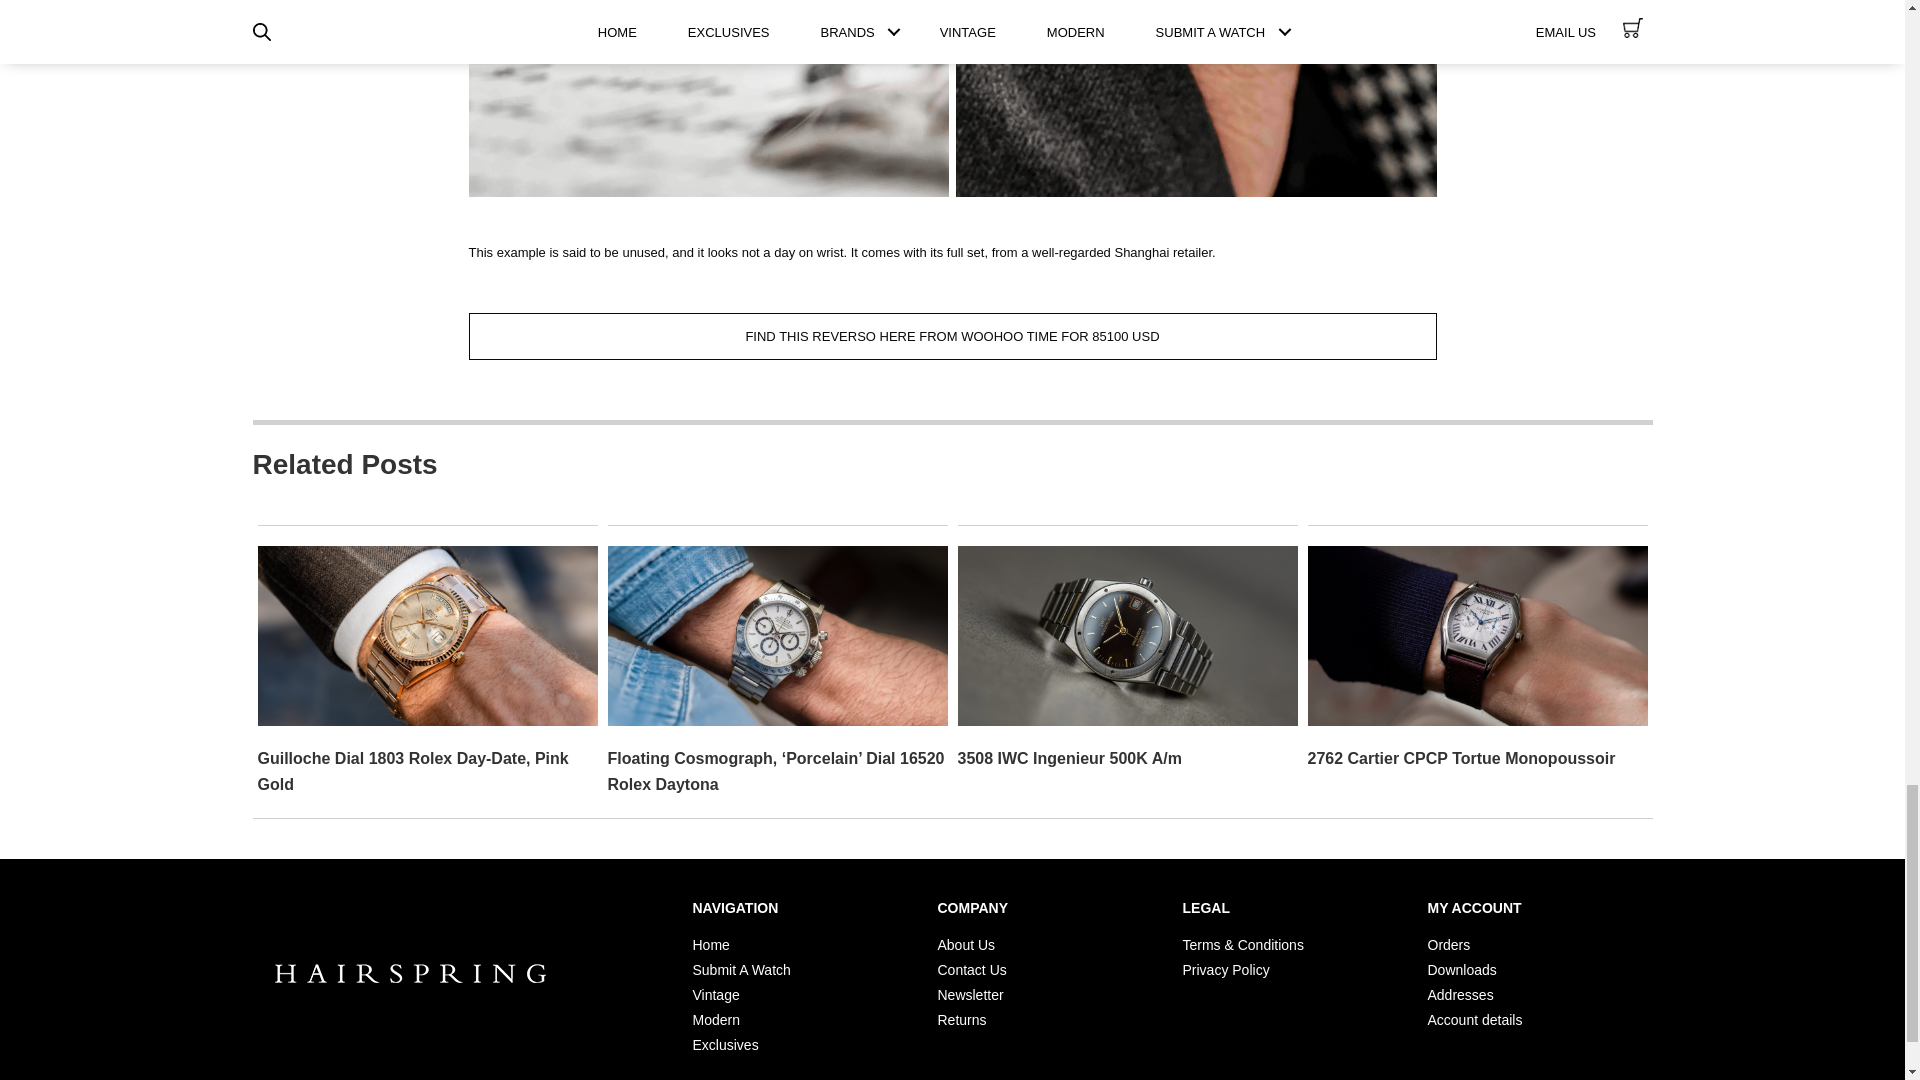 This screenshot has width=1920, height=1080. What do you see at coordinates (427, 634) in the screenshot?
I see `Guilloche Dial 1803 Rolex Day-Date, Pink Gold` at bounding box center [427, 634].